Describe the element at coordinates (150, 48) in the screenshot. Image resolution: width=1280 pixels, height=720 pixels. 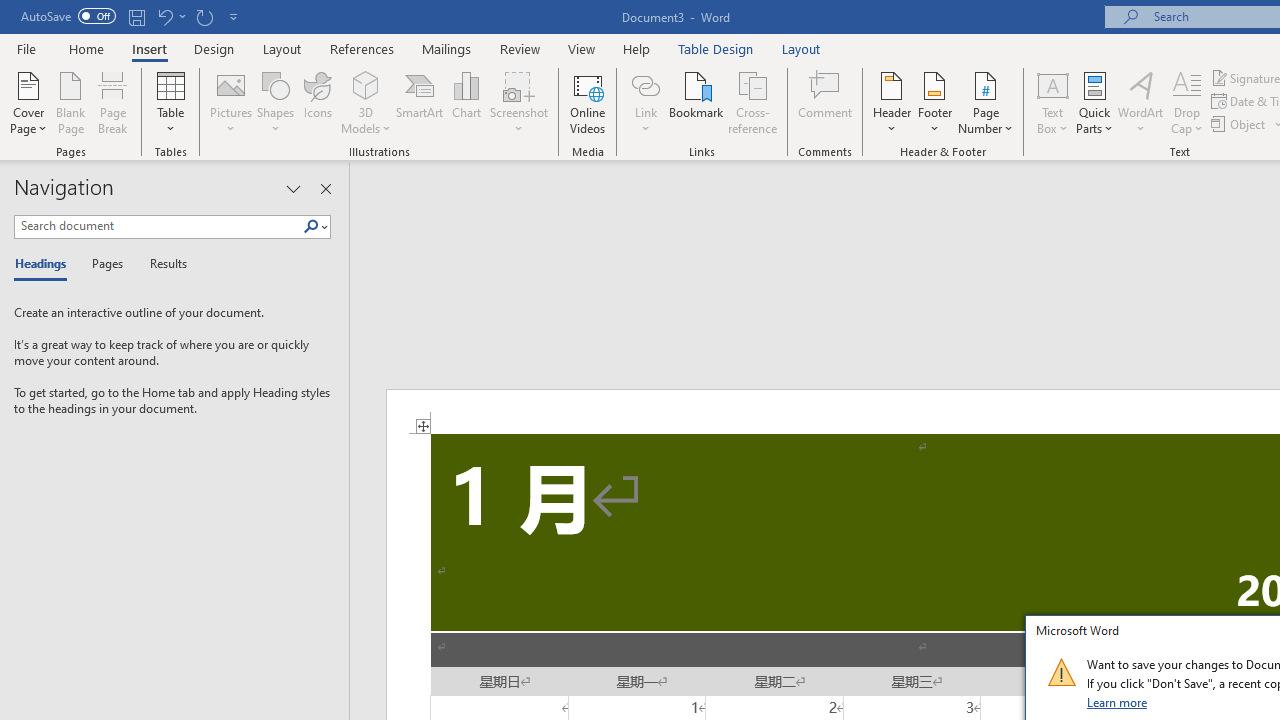
I see `Insert` at that location.